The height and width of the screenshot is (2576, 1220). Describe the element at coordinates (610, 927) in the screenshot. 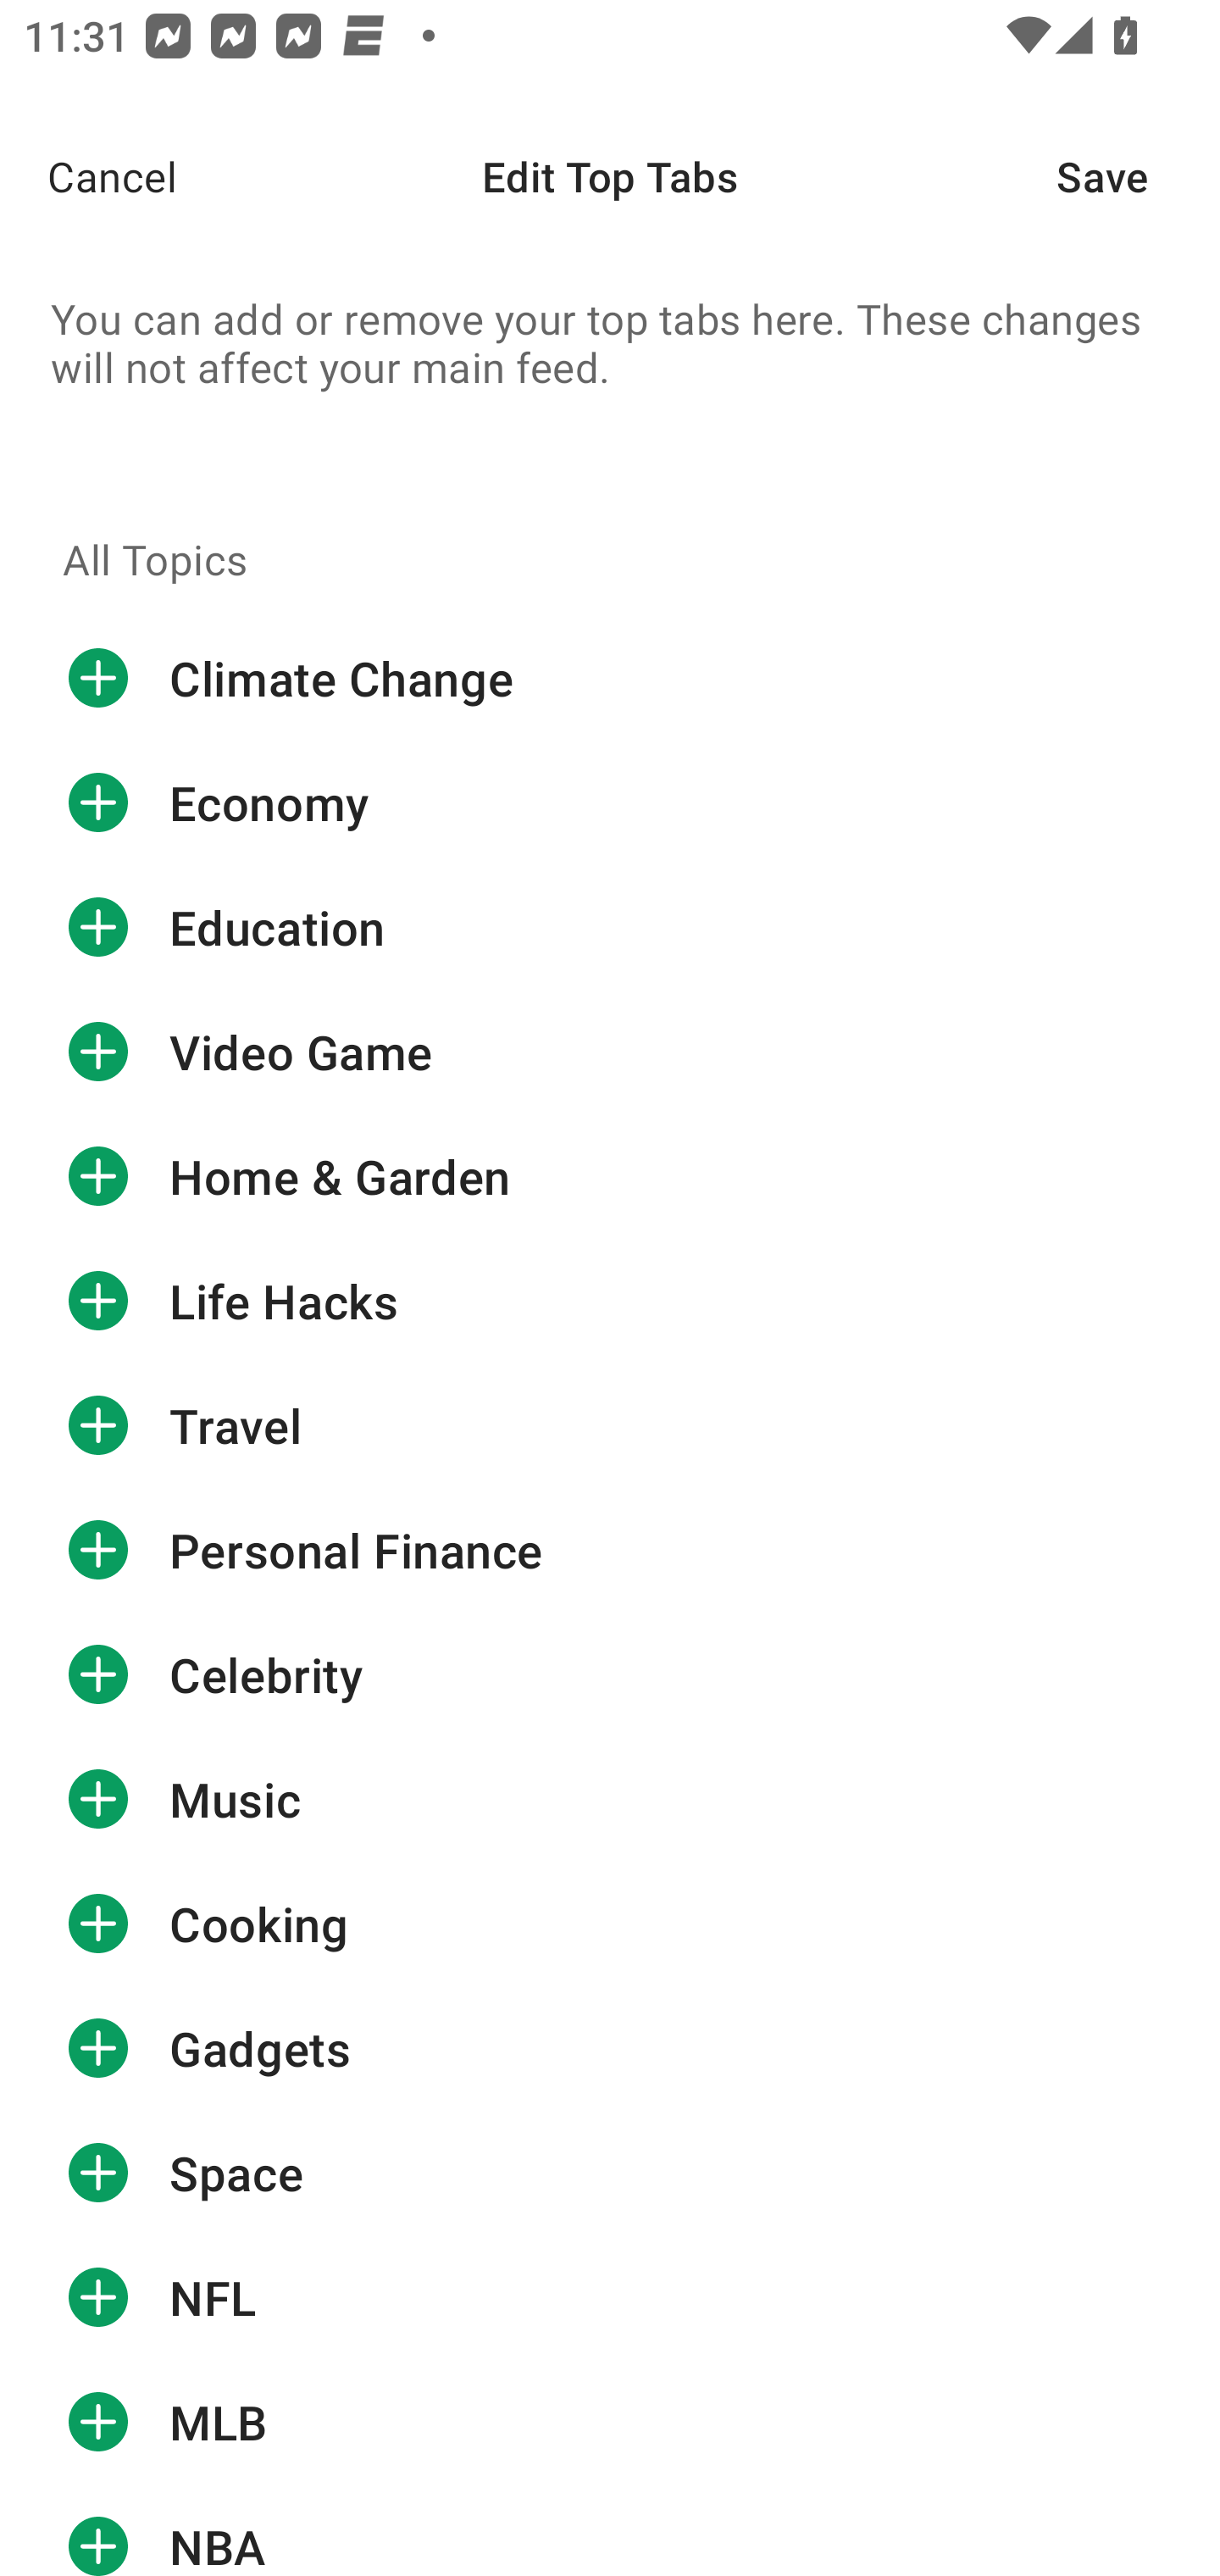

I see `Education` at that location.